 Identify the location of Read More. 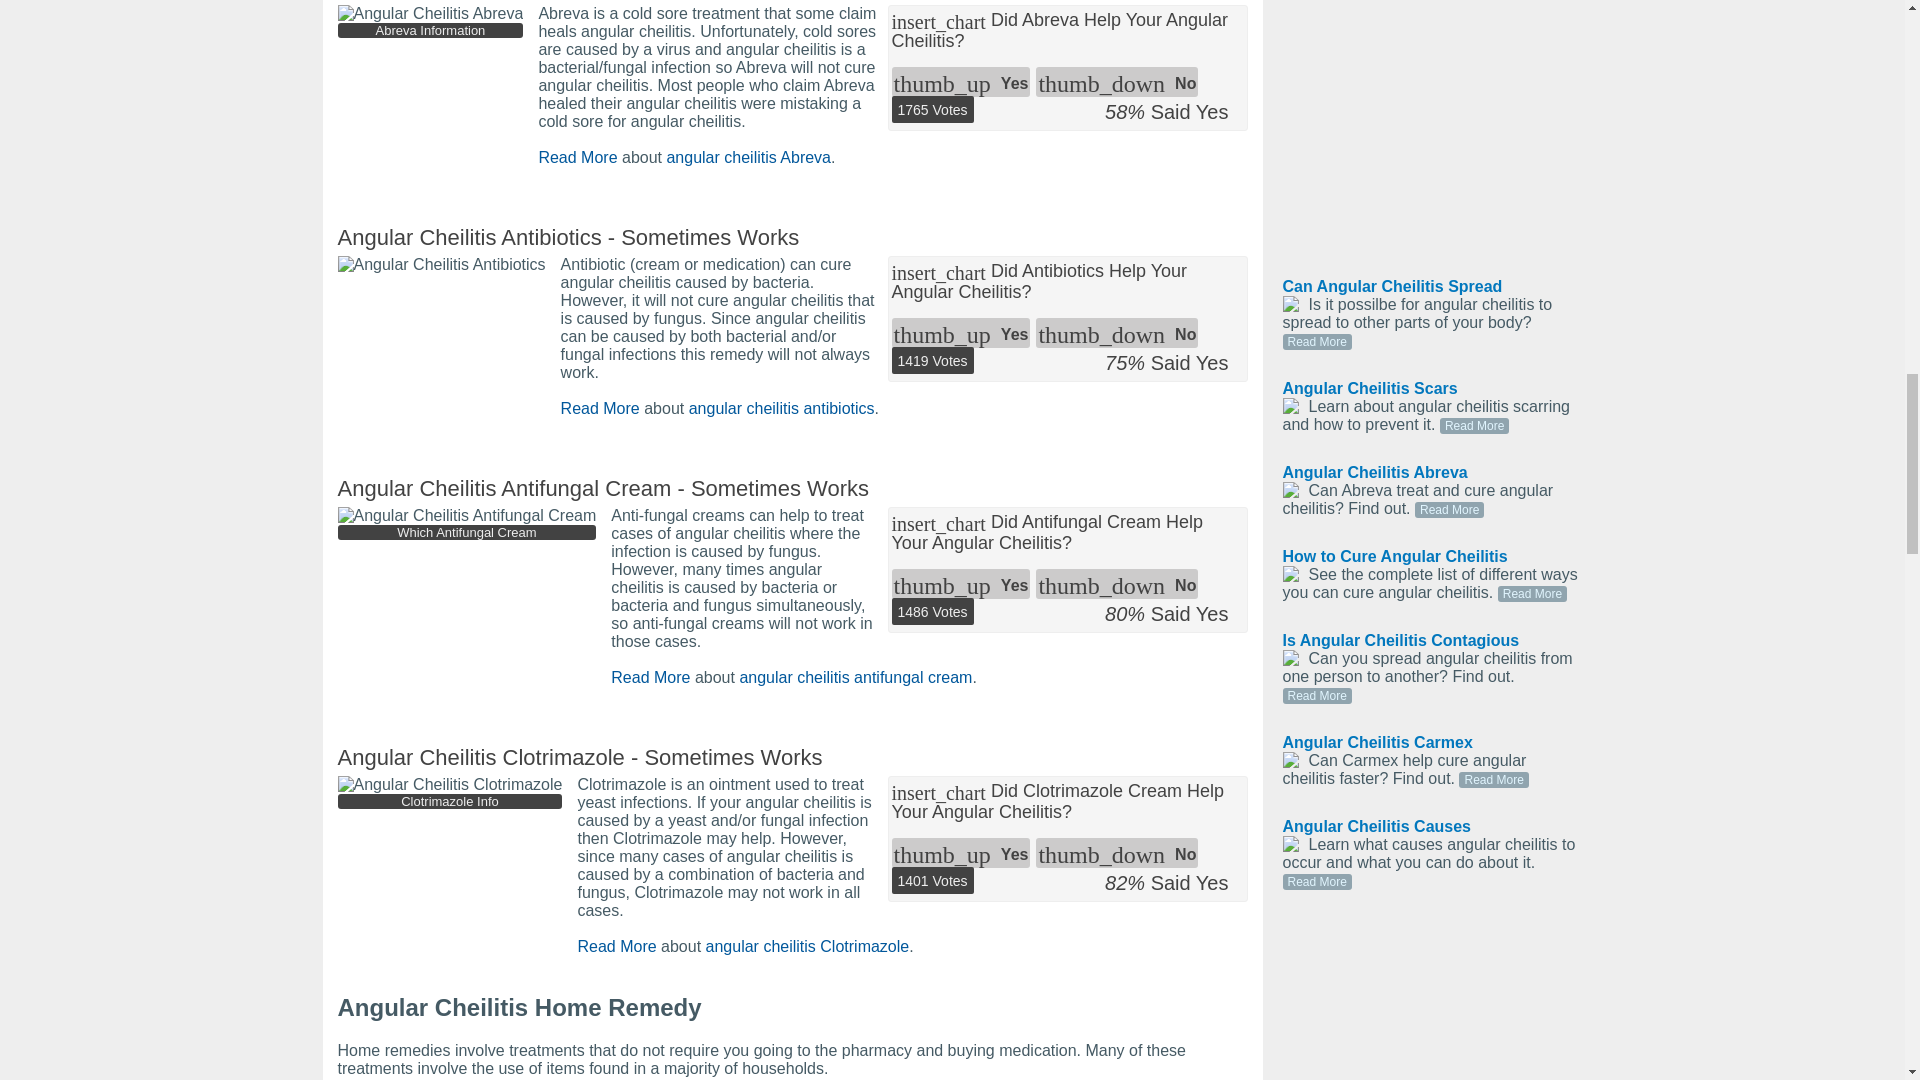
(650, 676).